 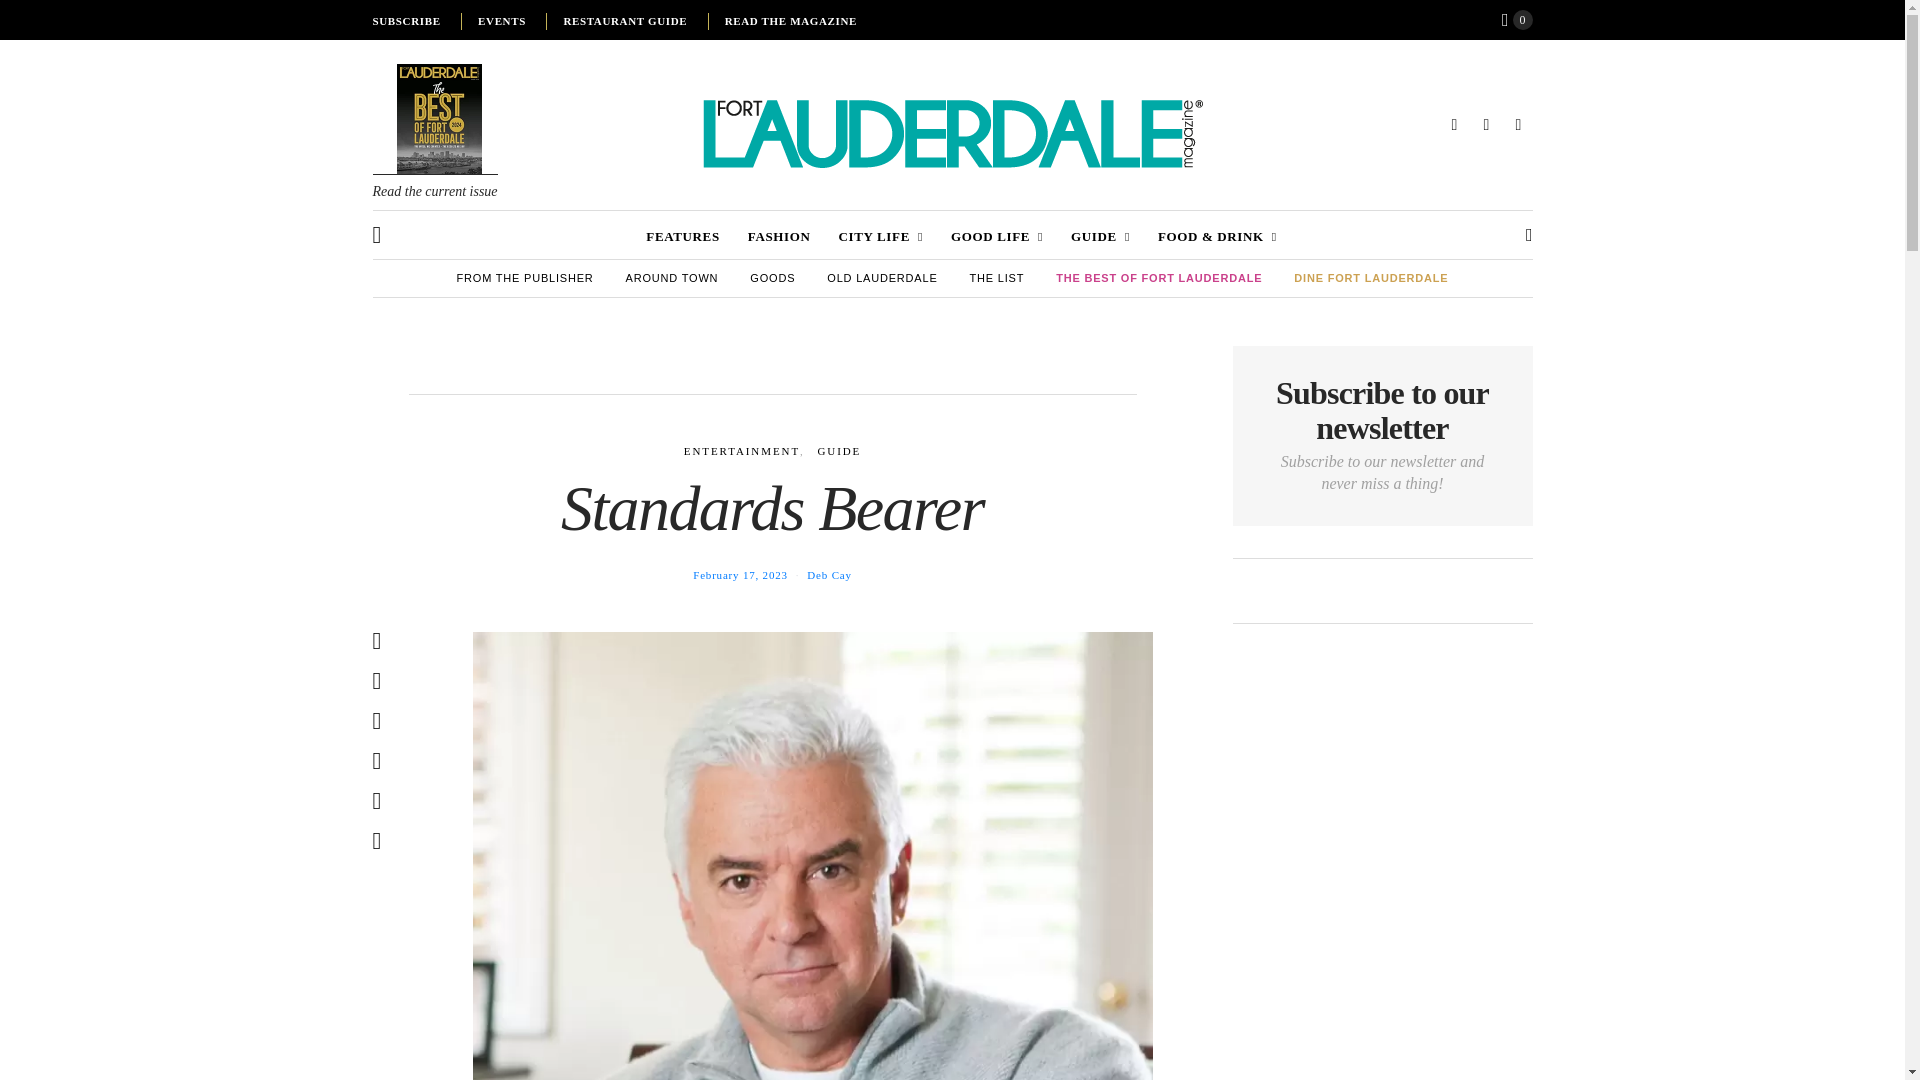 What do you see at coordinates (1516, 20) in the screenshot?
I see `0` at bounding box center [1516, 20].